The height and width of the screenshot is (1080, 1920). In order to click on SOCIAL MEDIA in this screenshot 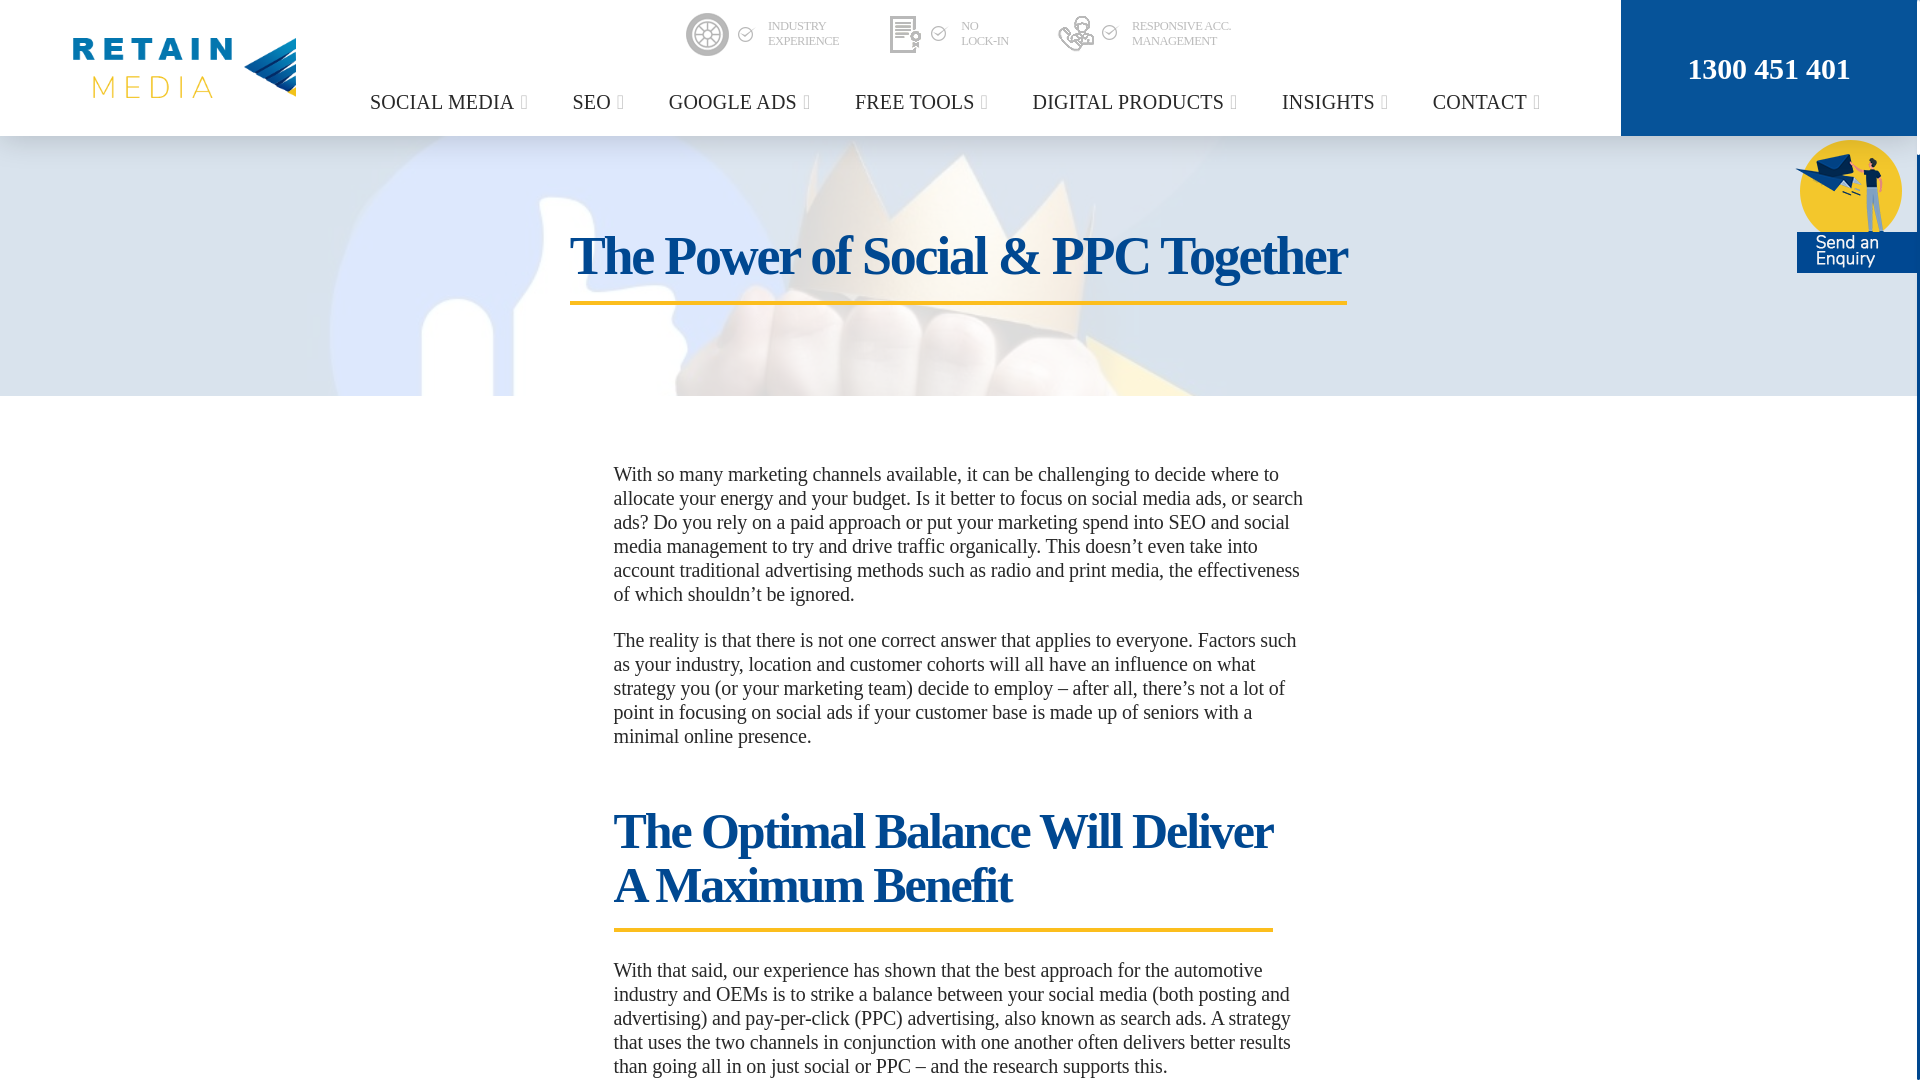, I will do `click(452, 102)`.